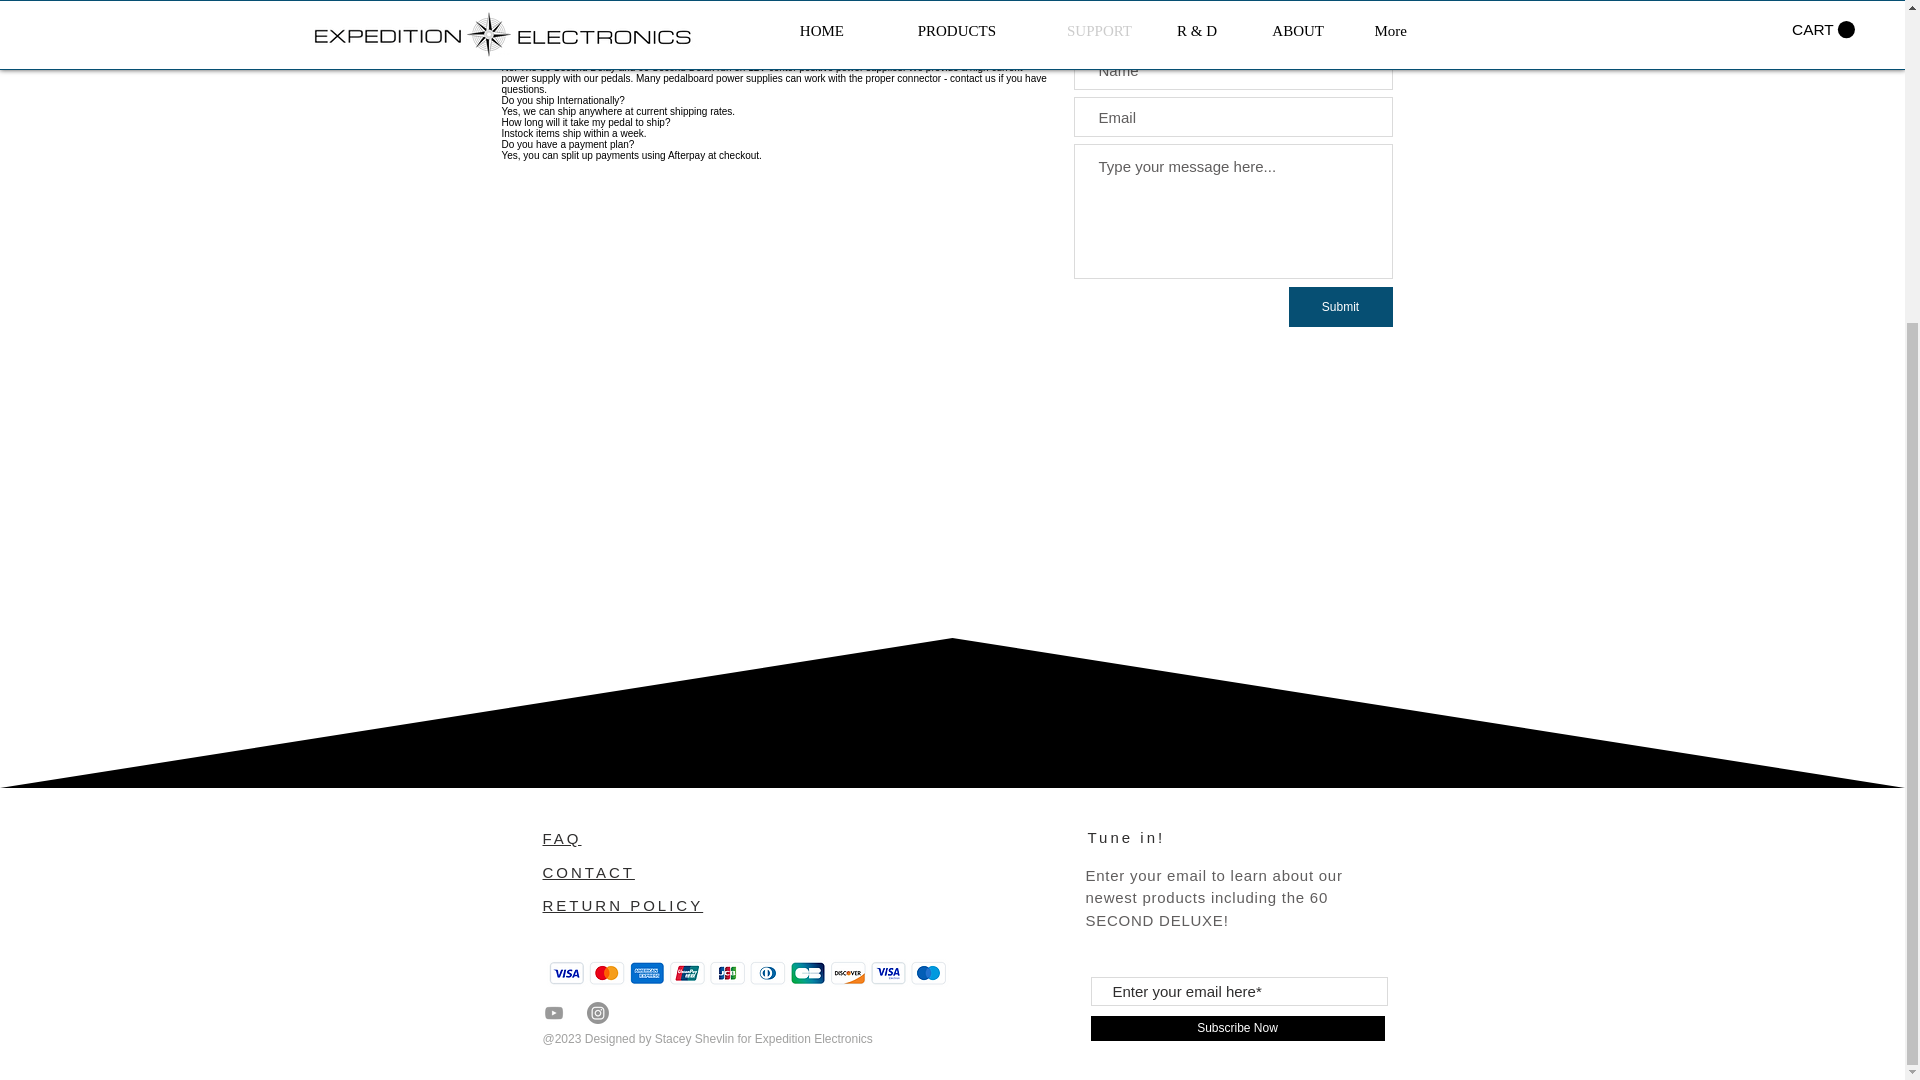 This screenshot has width=1920, height=1080. Describe the element at coordinates (587, 872) in the screenshot. I see `CONTACT` at that location.